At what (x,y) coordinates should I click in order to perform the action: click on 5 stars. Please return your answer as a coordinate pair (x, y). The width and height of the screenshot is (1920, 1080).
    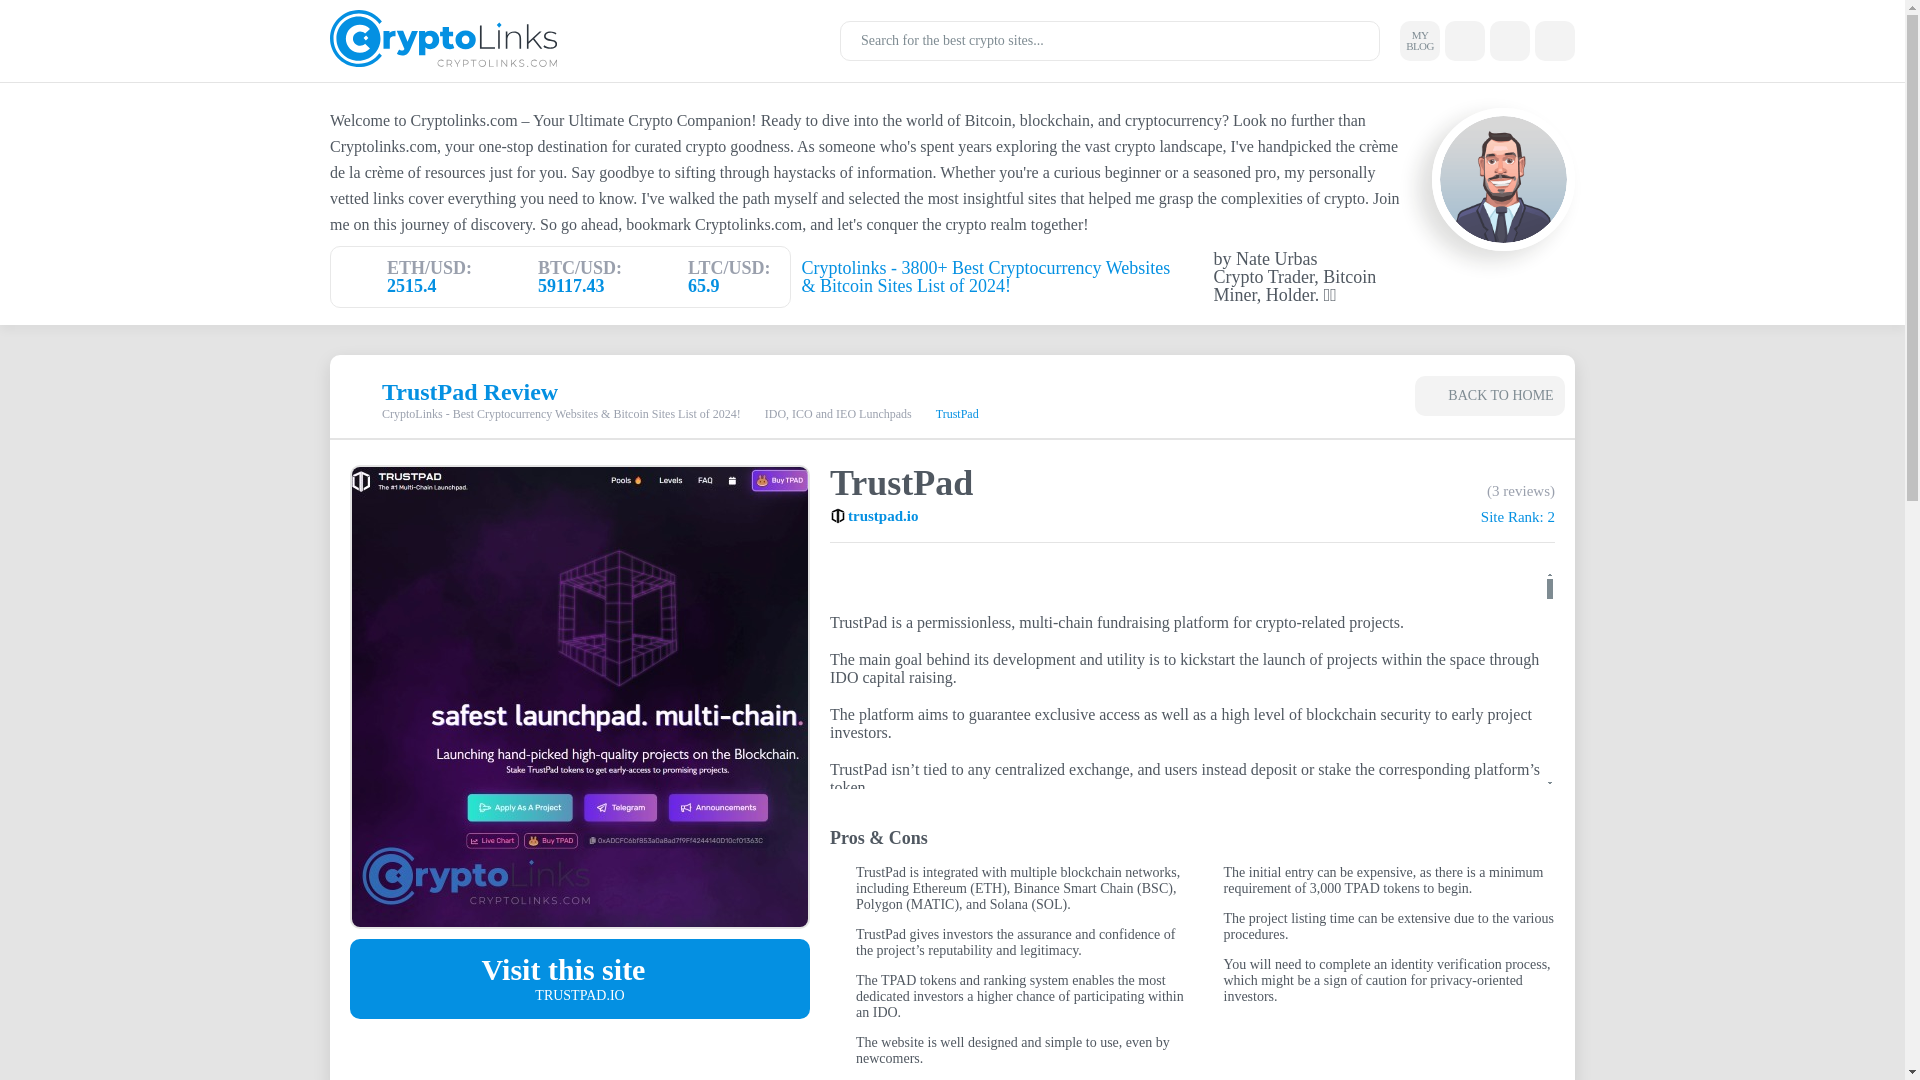
    Looking at the image, I should click on (1364, 490).